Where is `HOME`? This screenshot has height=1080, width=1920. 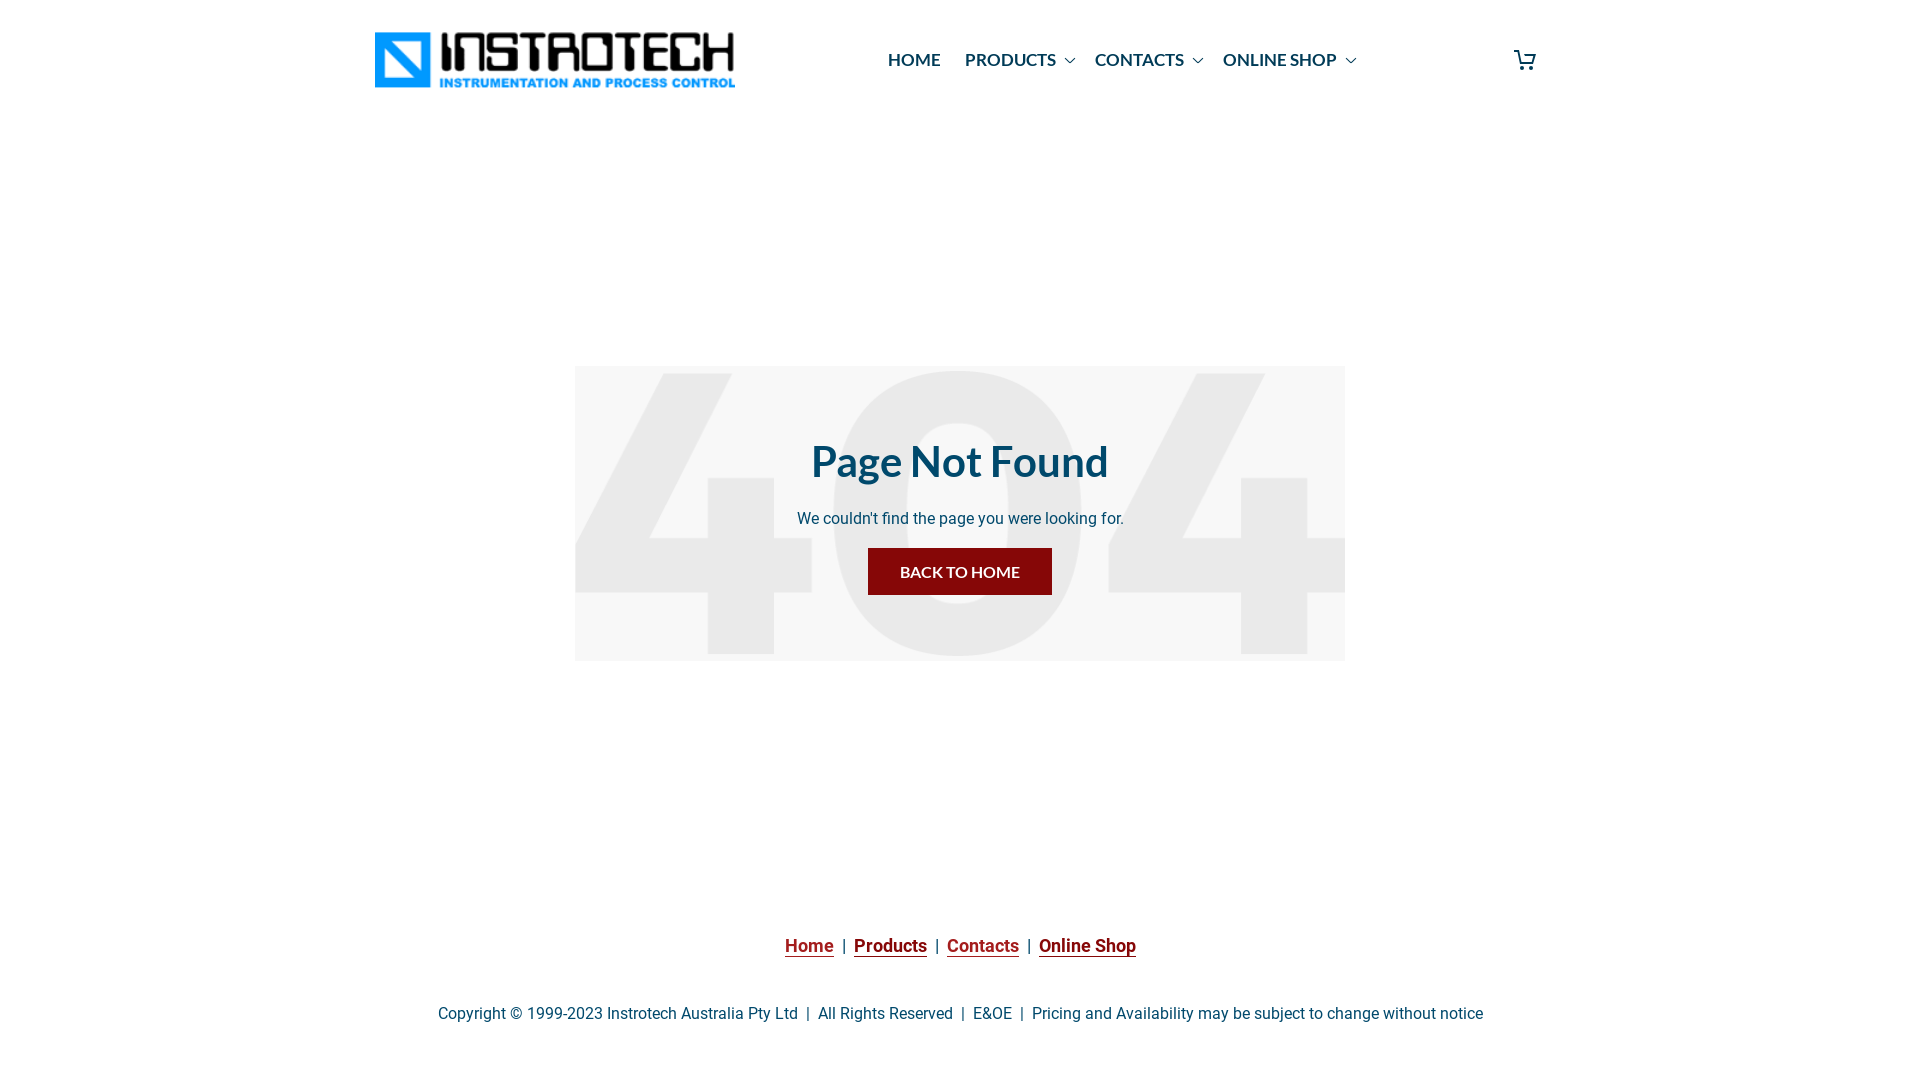
HOME is located at coordinates (914, 60).